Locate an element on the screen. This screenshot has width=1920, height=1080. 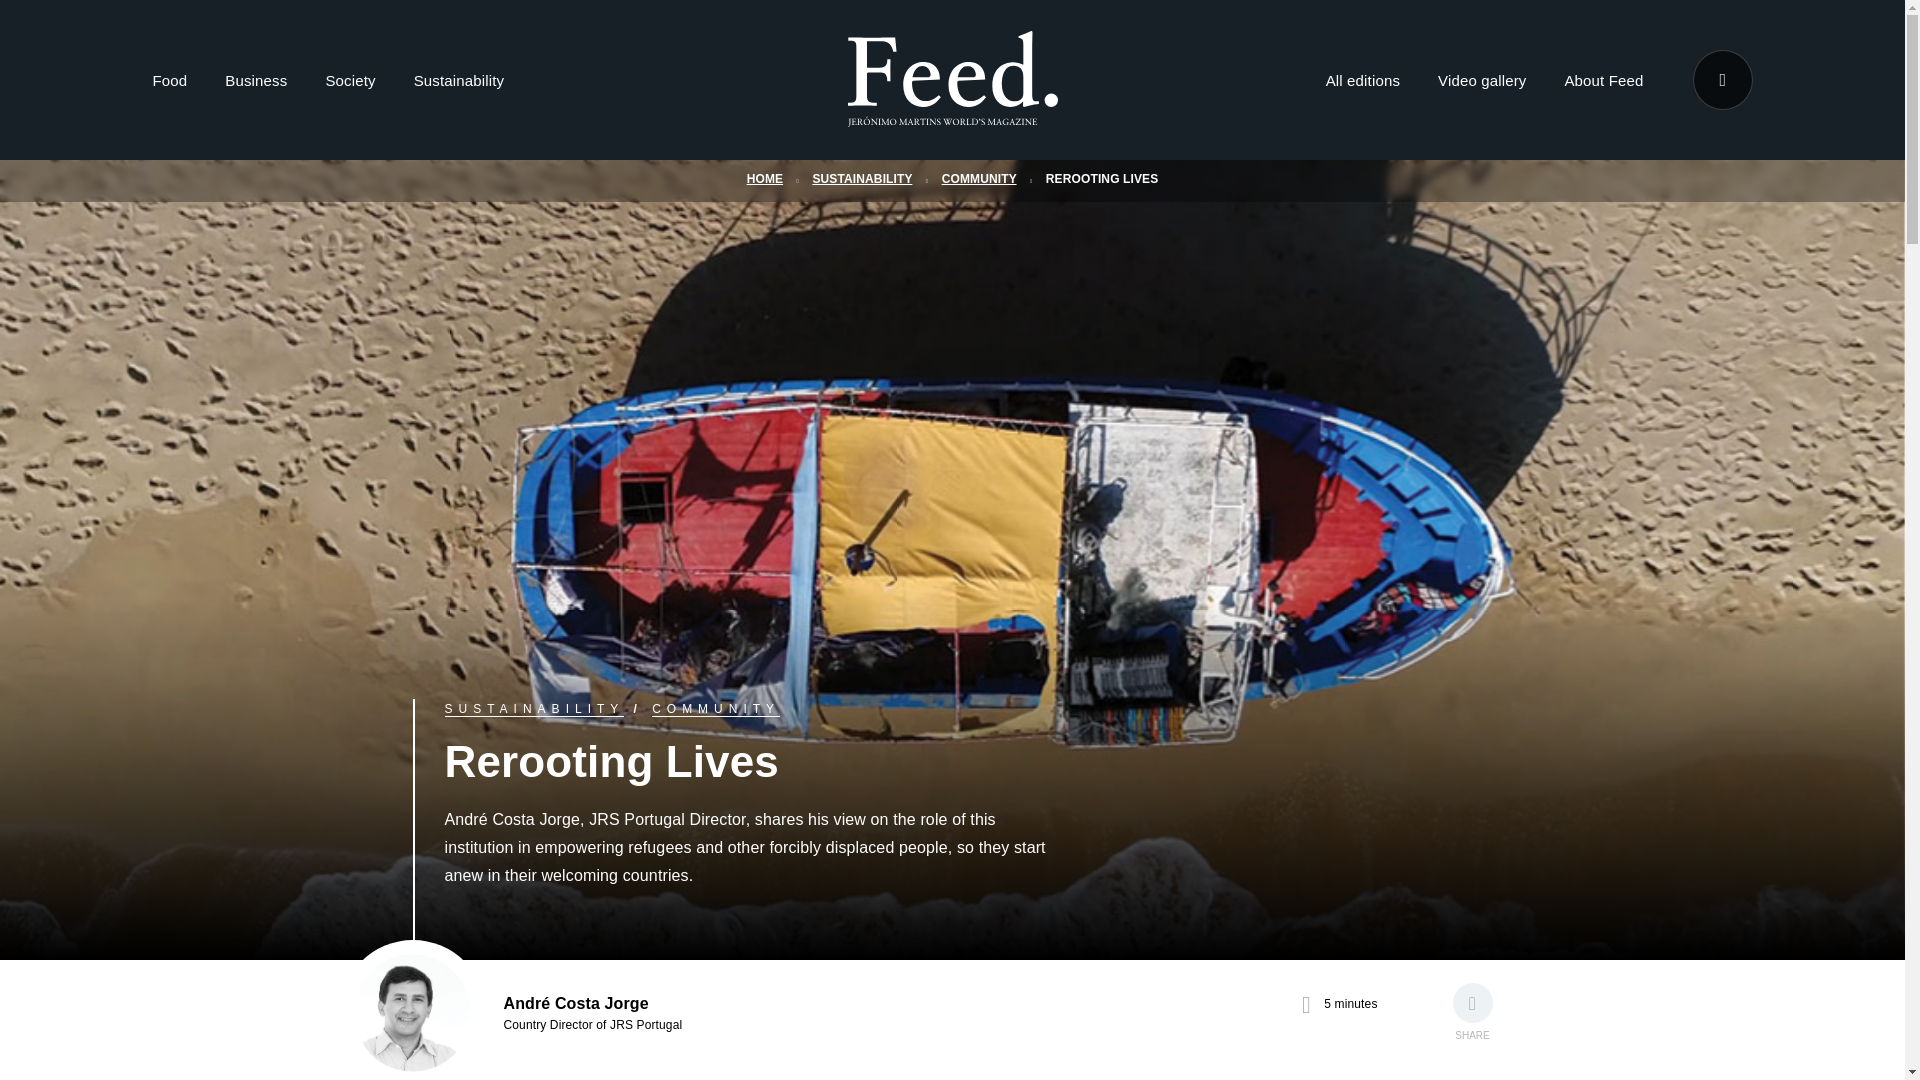
Business is located at coordinates (255, 84).